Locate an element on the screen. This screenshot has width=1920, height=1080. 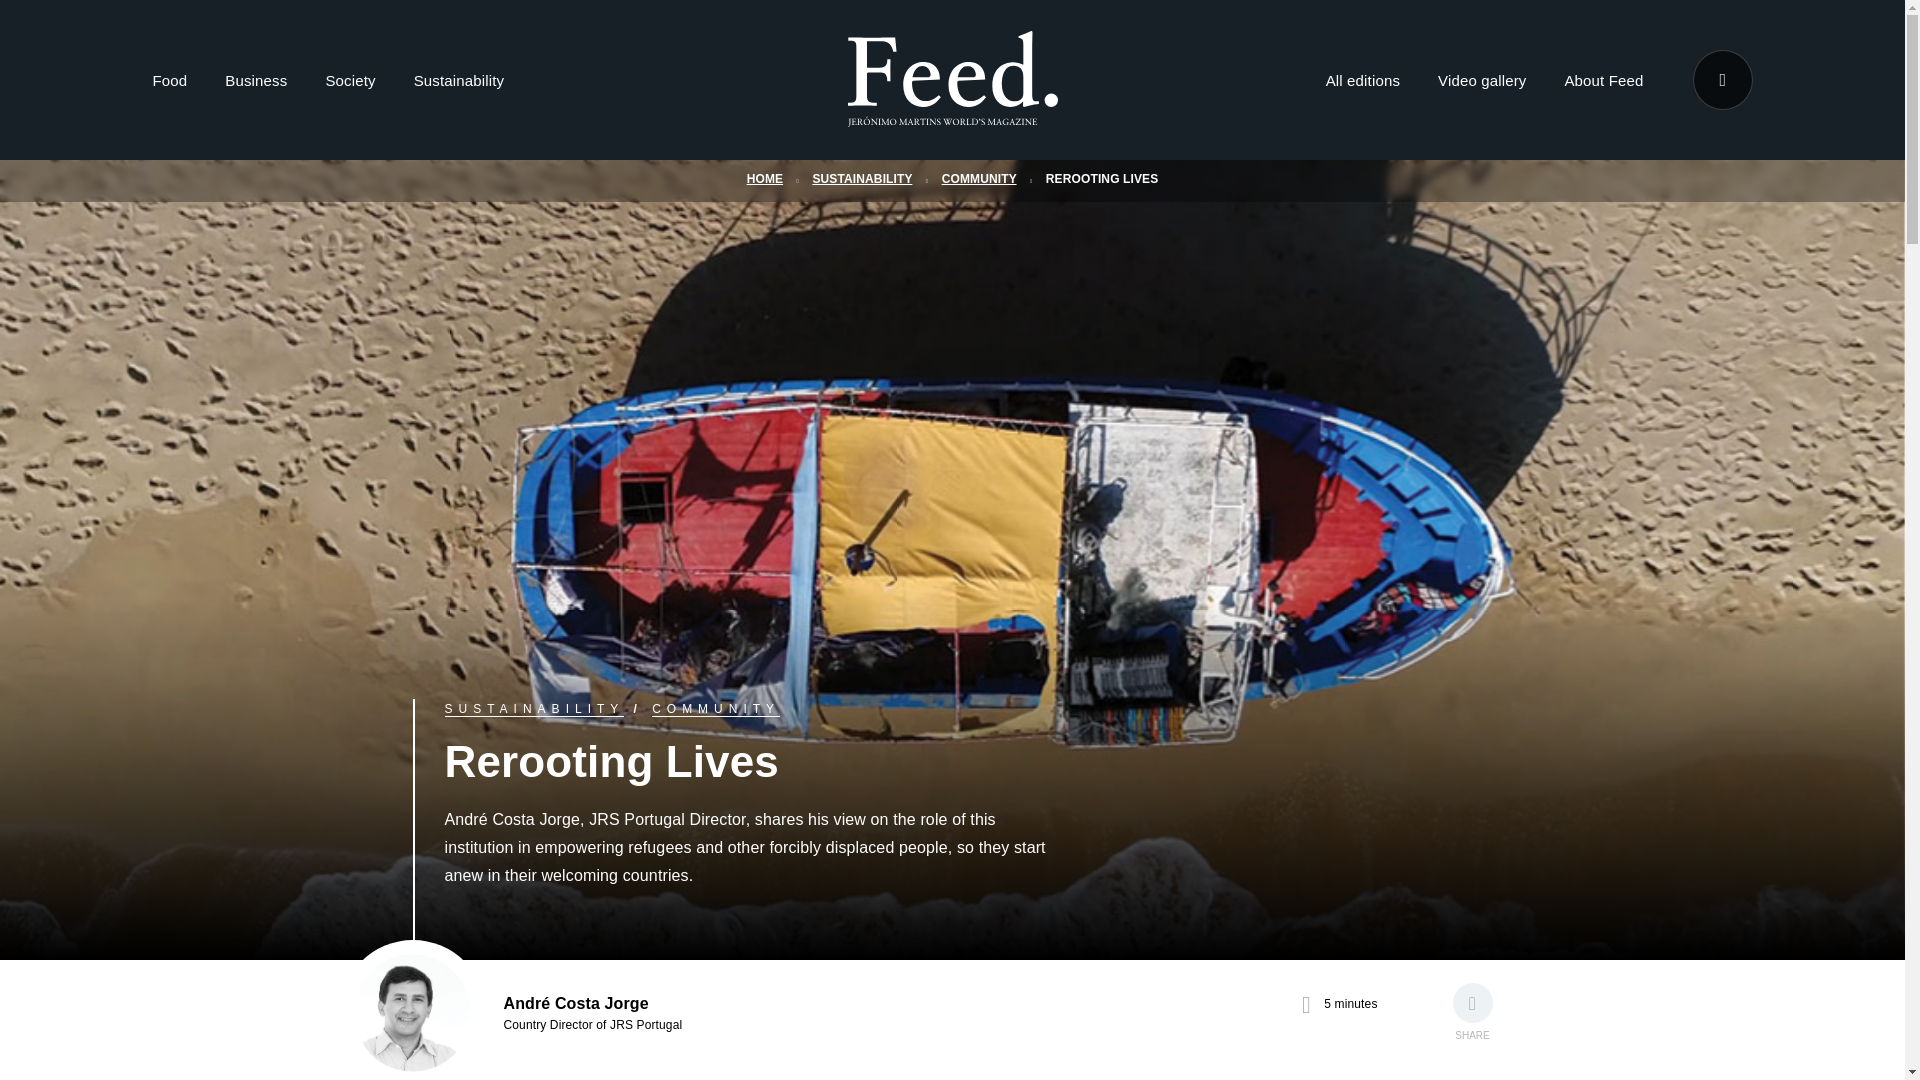
Business is located at coordinates (255, 84).